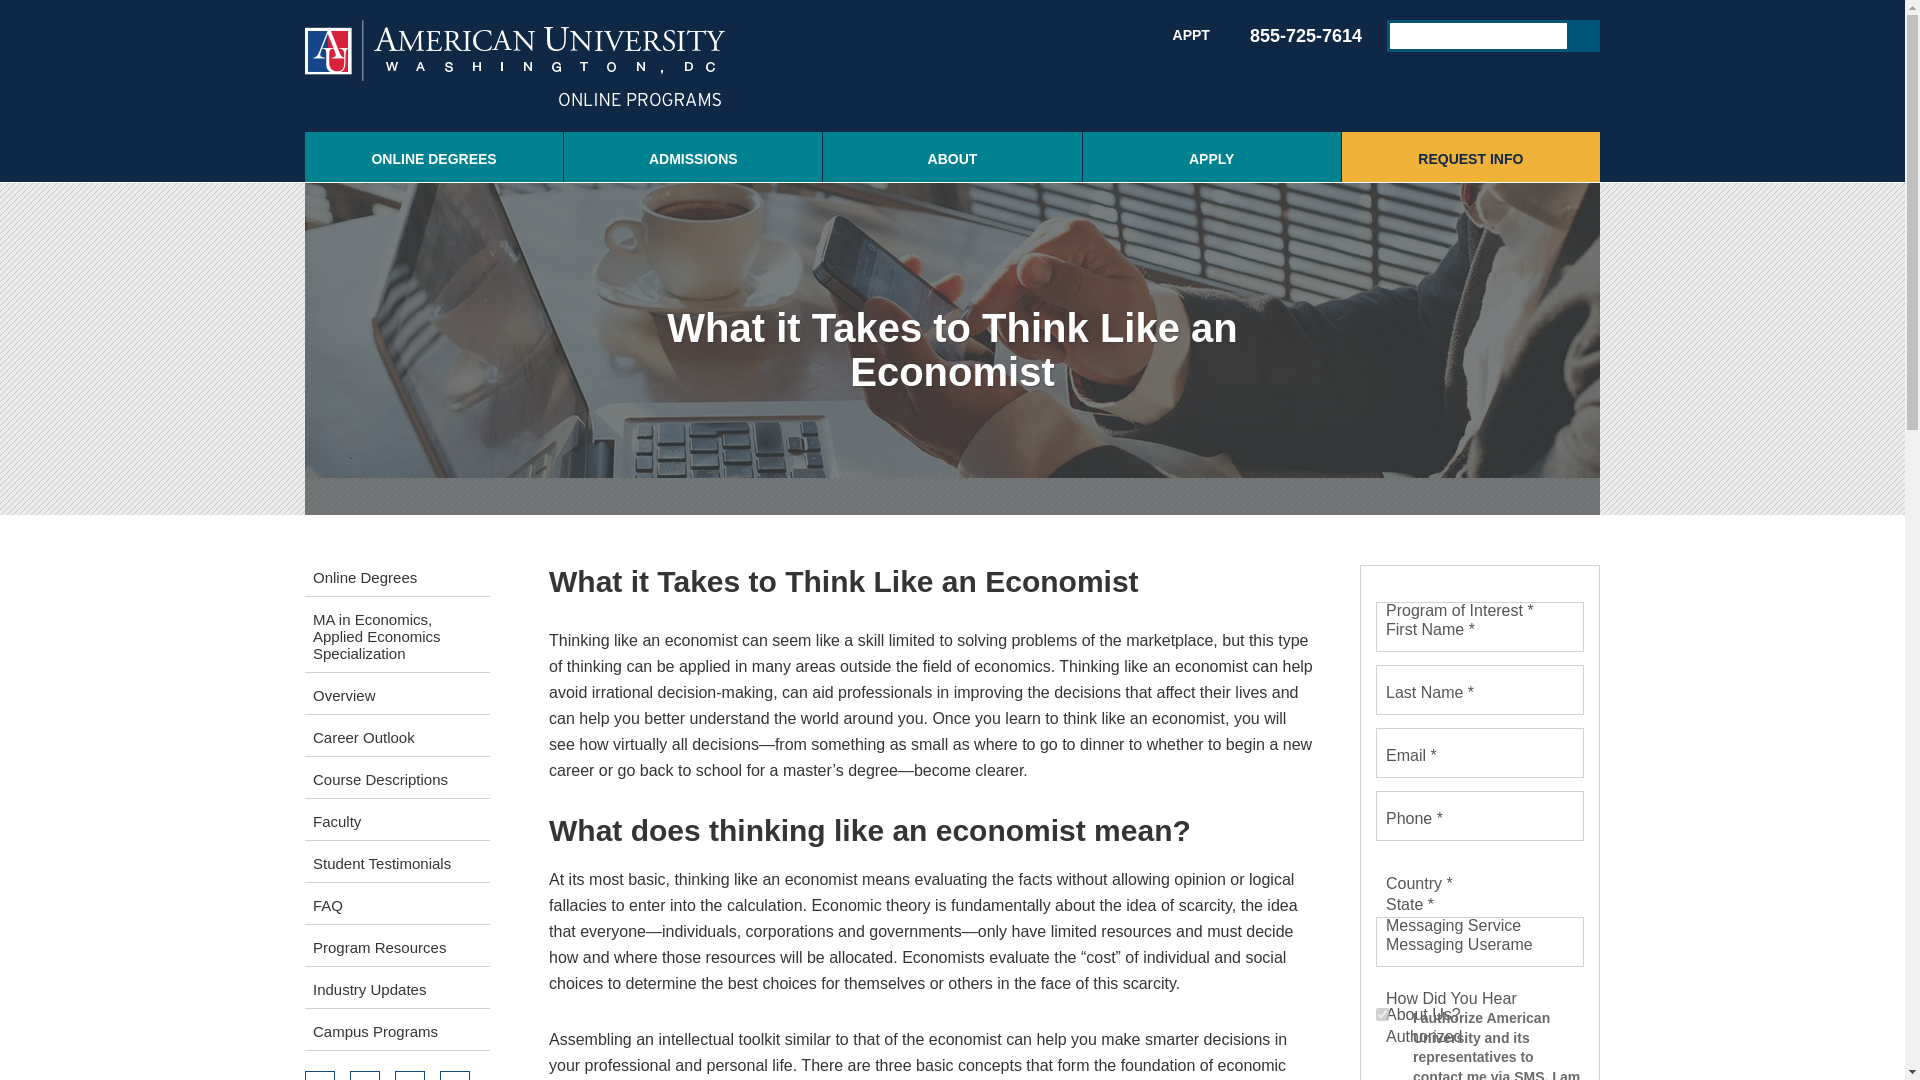 The width and height of the screenshot is (1920, 1080). Describe the element at coordinates (397, 820) in the screenshot. I see `The Economics Faculty at American University` at that location.